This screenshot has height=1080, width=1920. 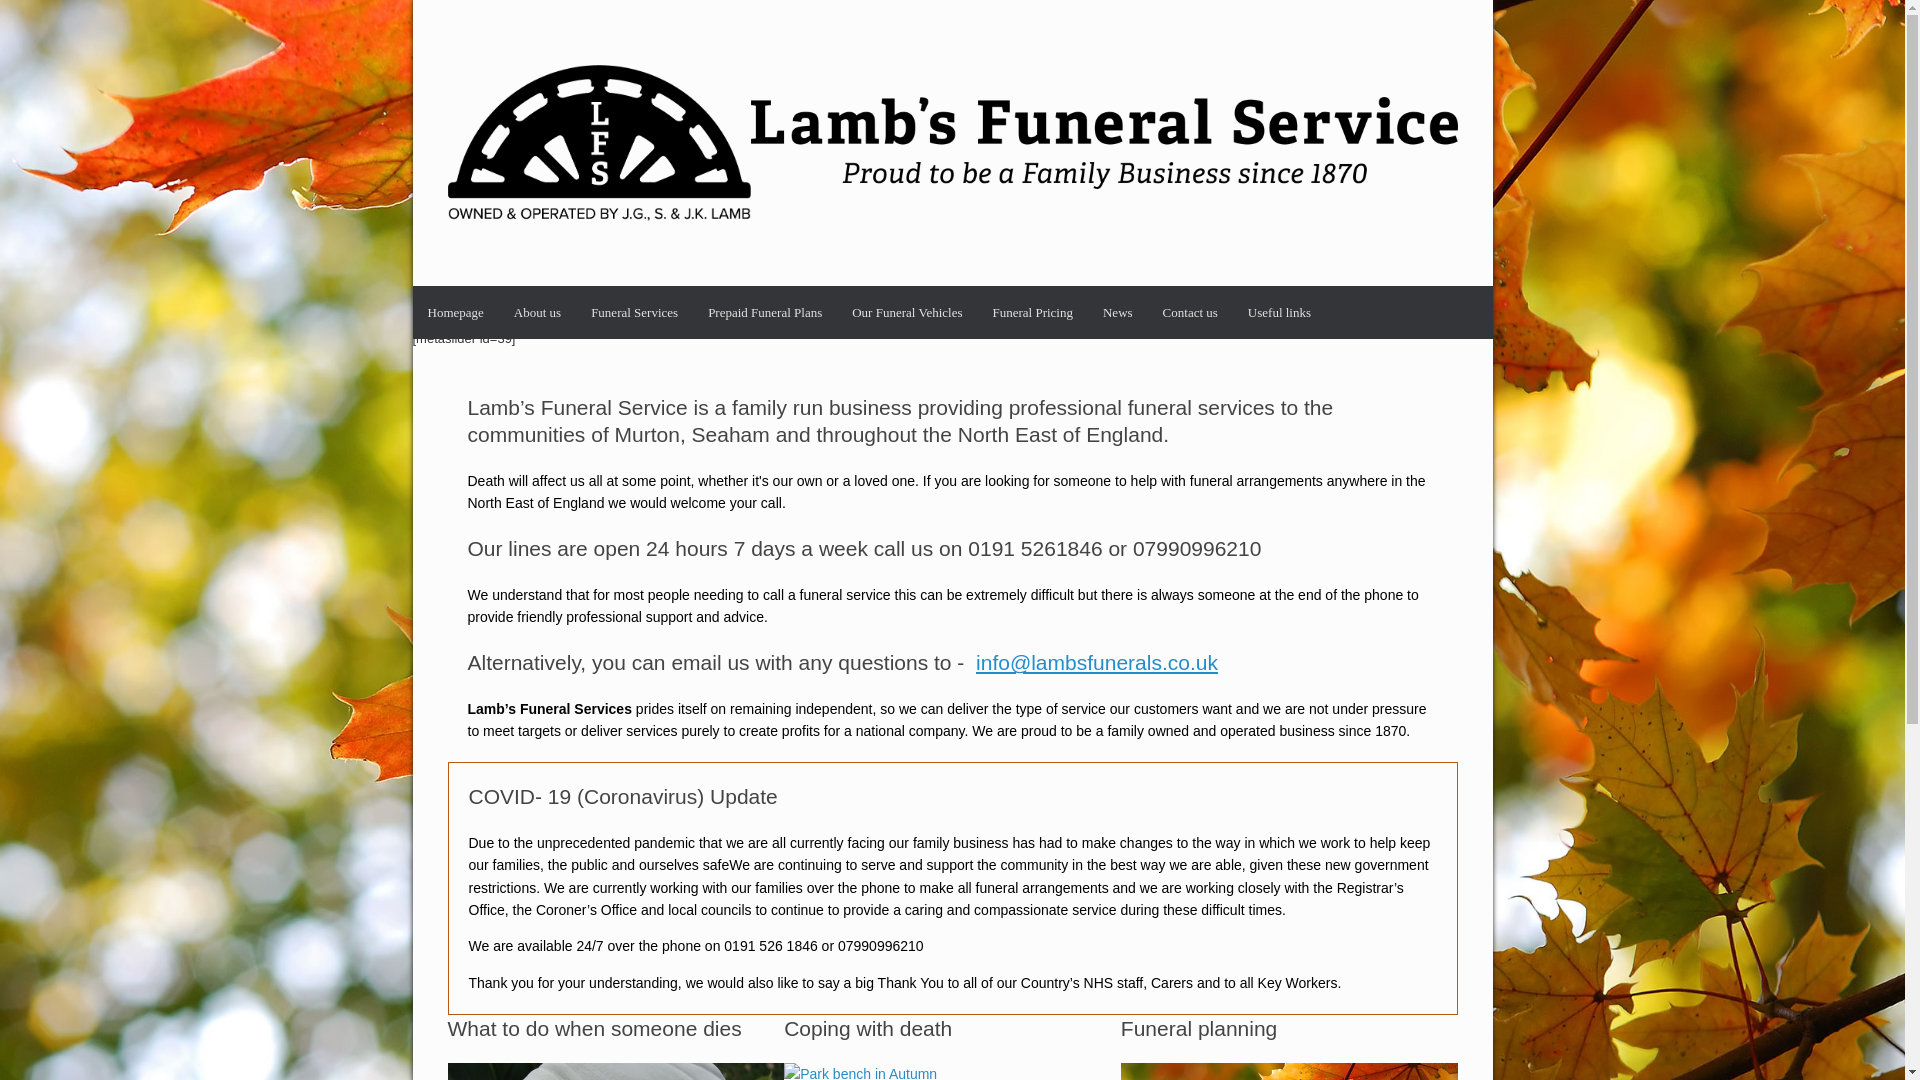 I want to click on Contact us, so click(x=1190, y=312).